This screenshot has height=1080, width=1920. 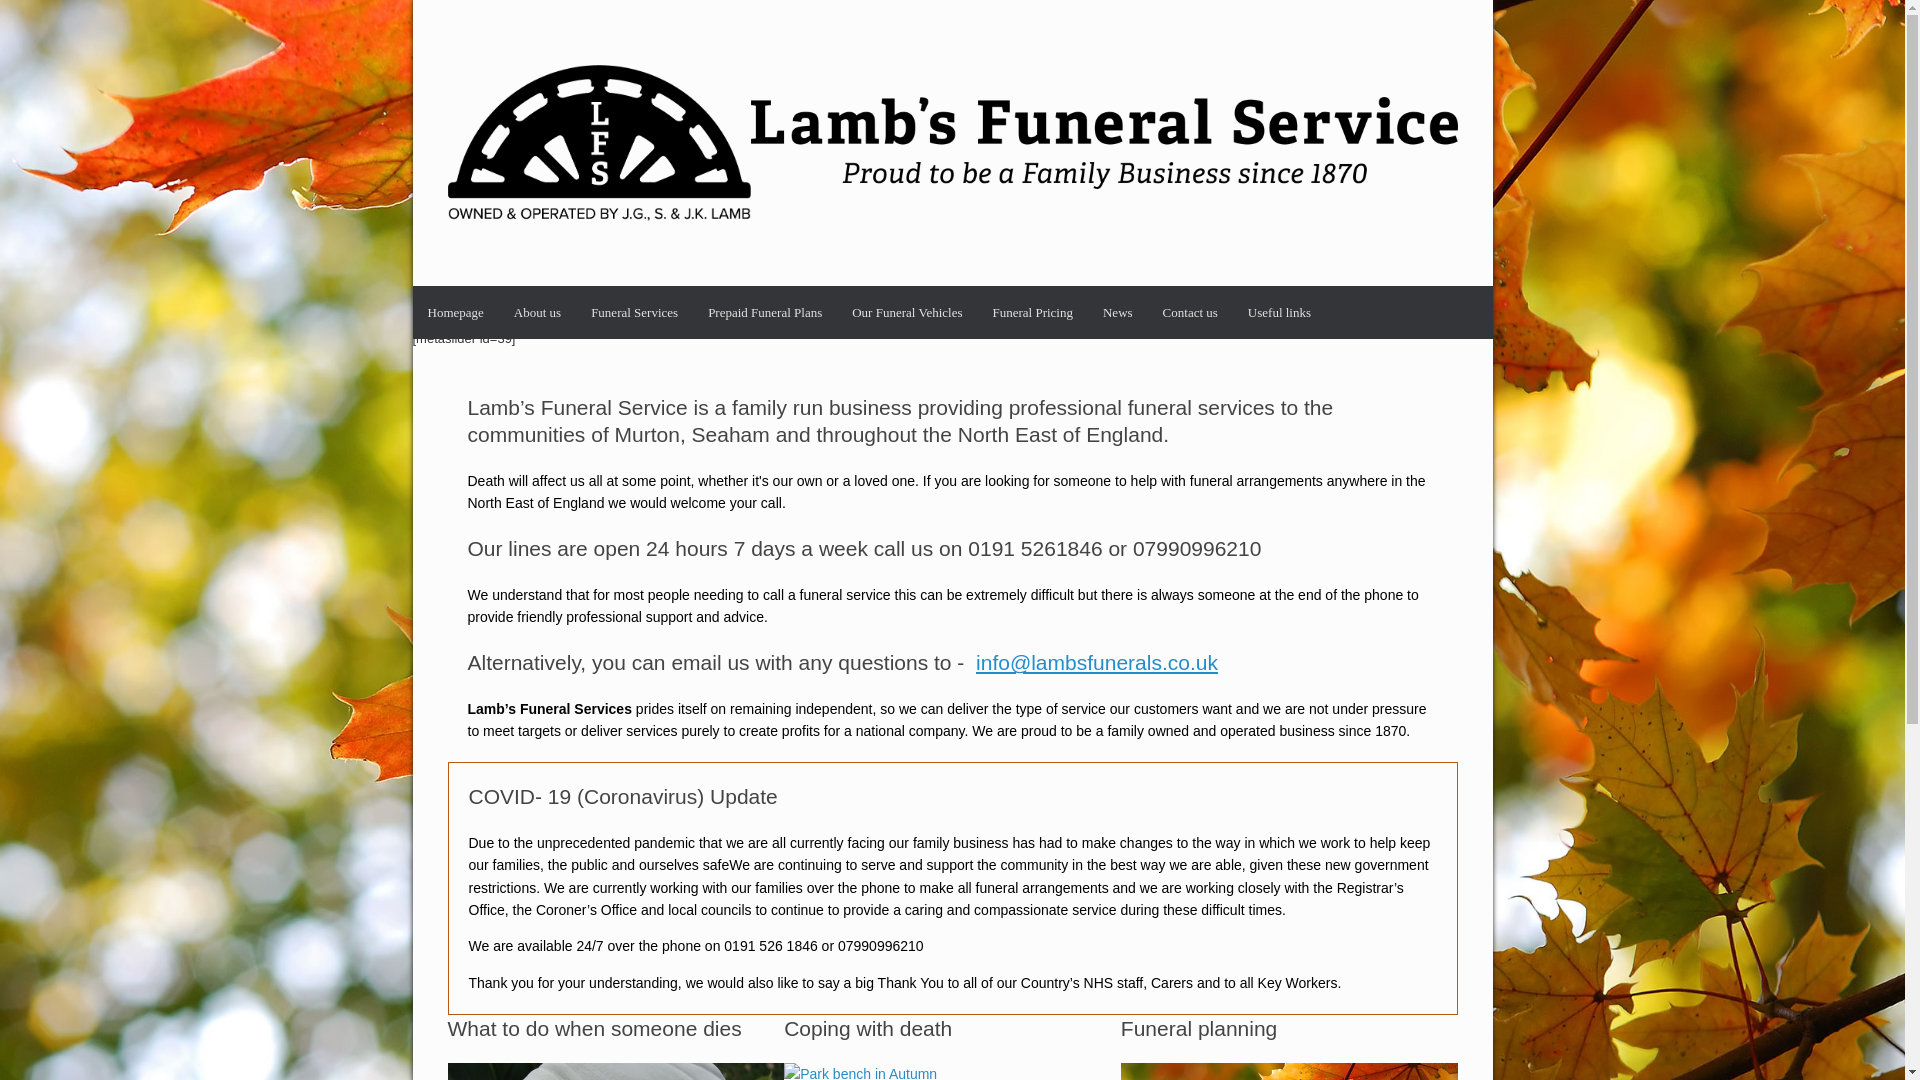 I want to click on Contact us, so click(x=1190, y=312).